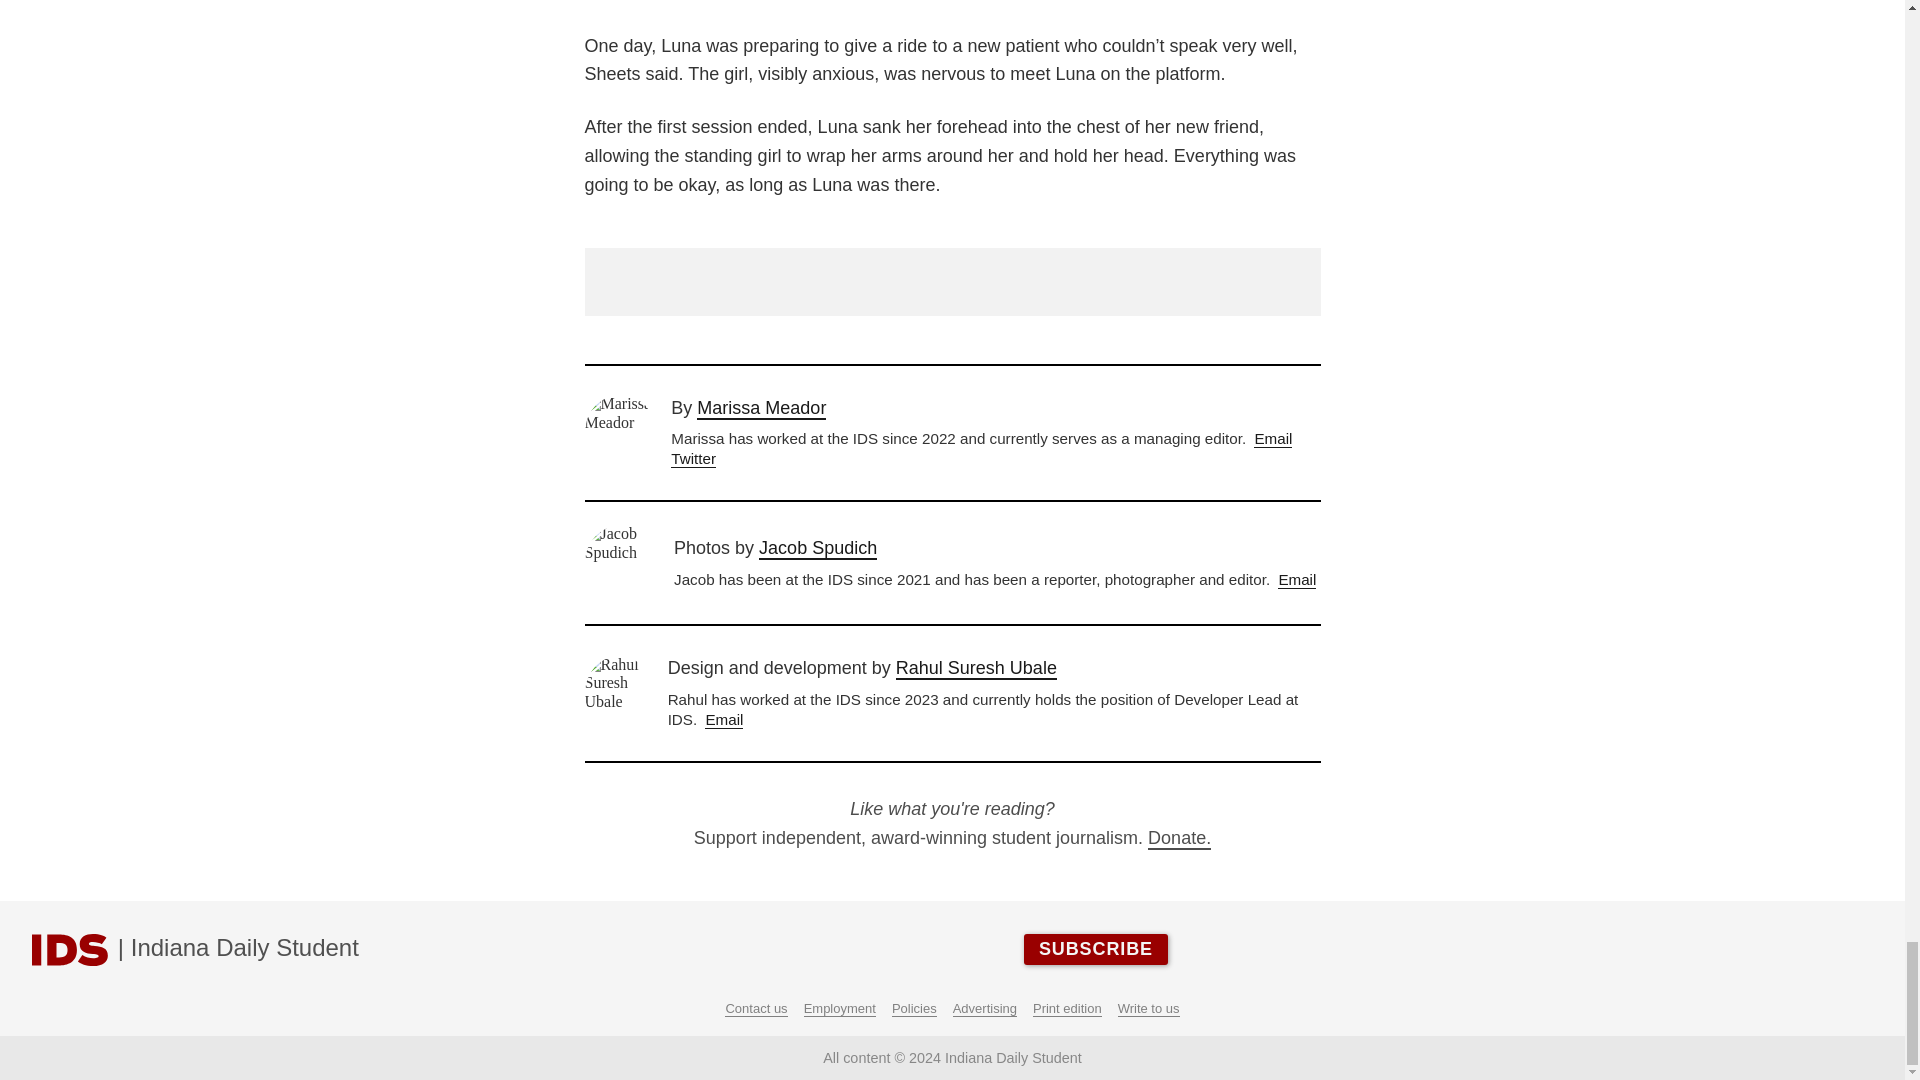  I want to click on Email, so click(724, 720).